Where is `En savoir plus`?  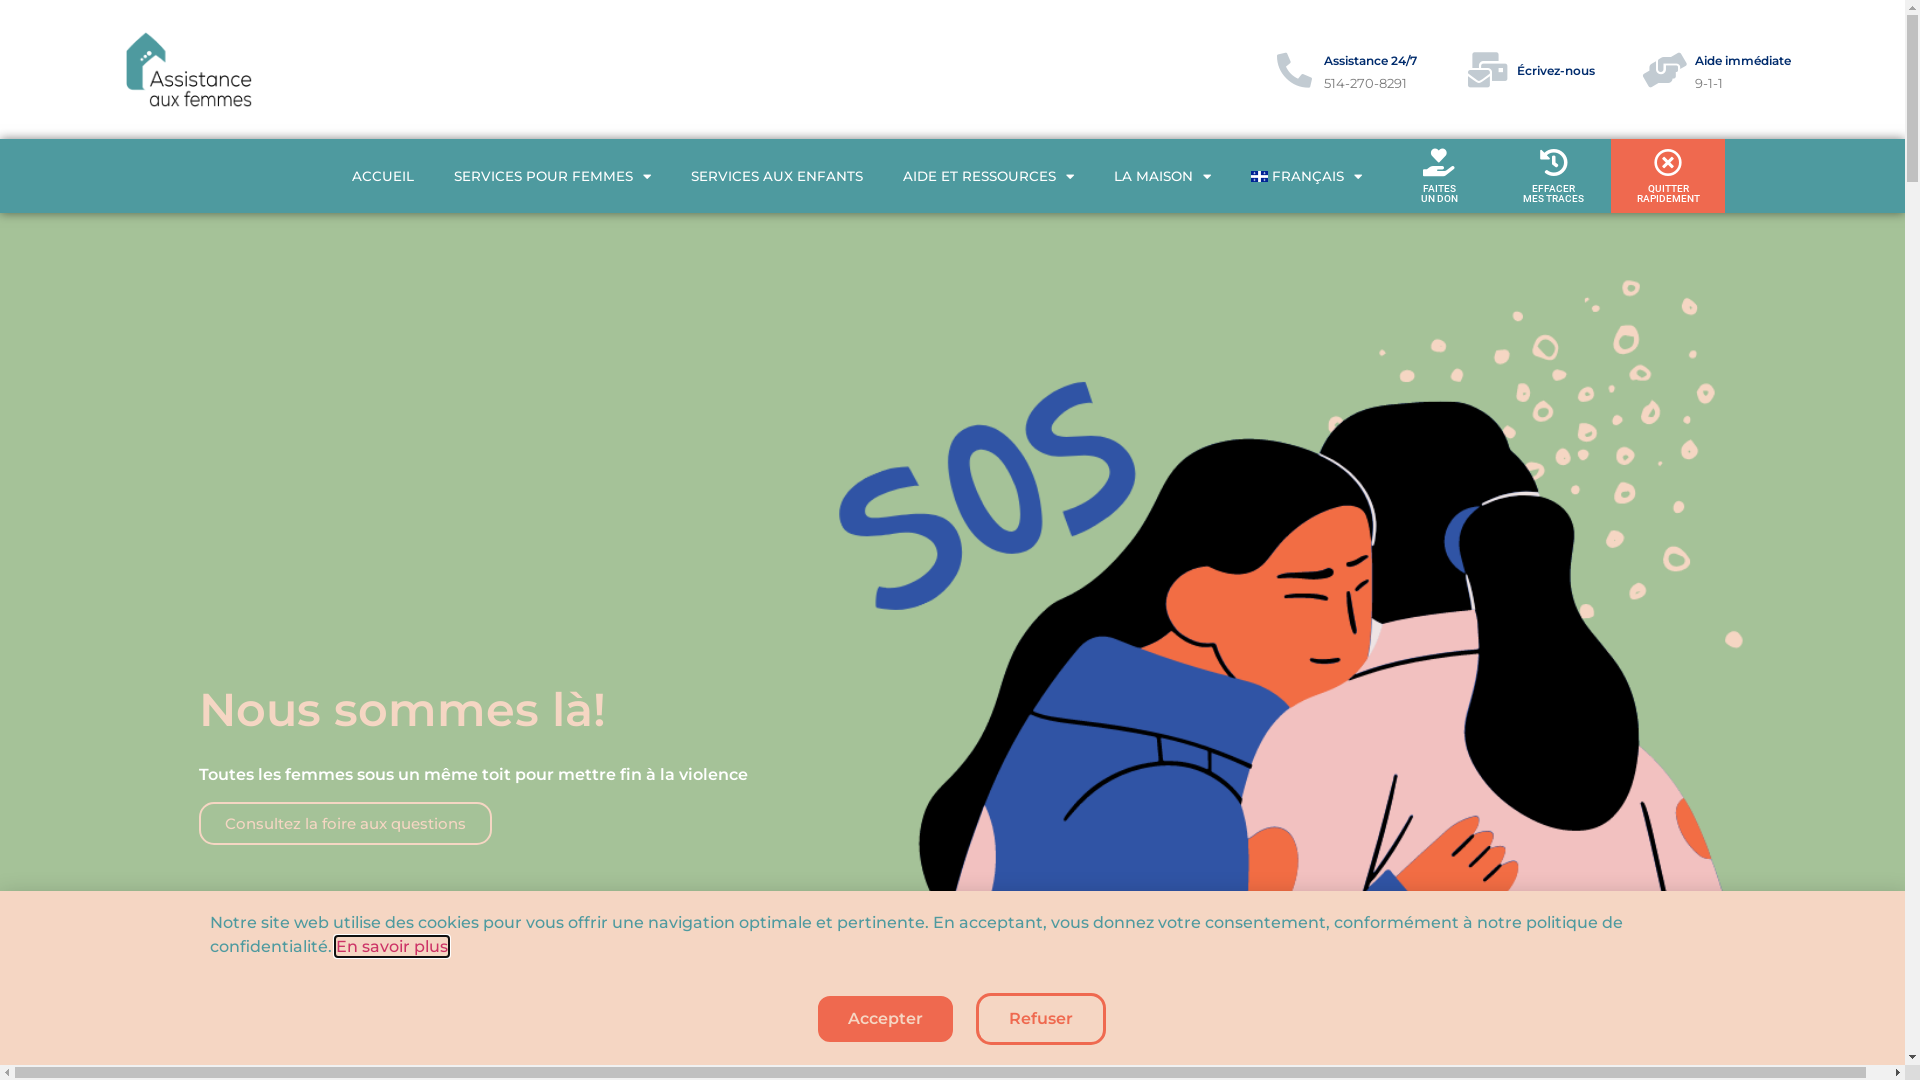
En savoir plus is located at coordinates (392, 946).